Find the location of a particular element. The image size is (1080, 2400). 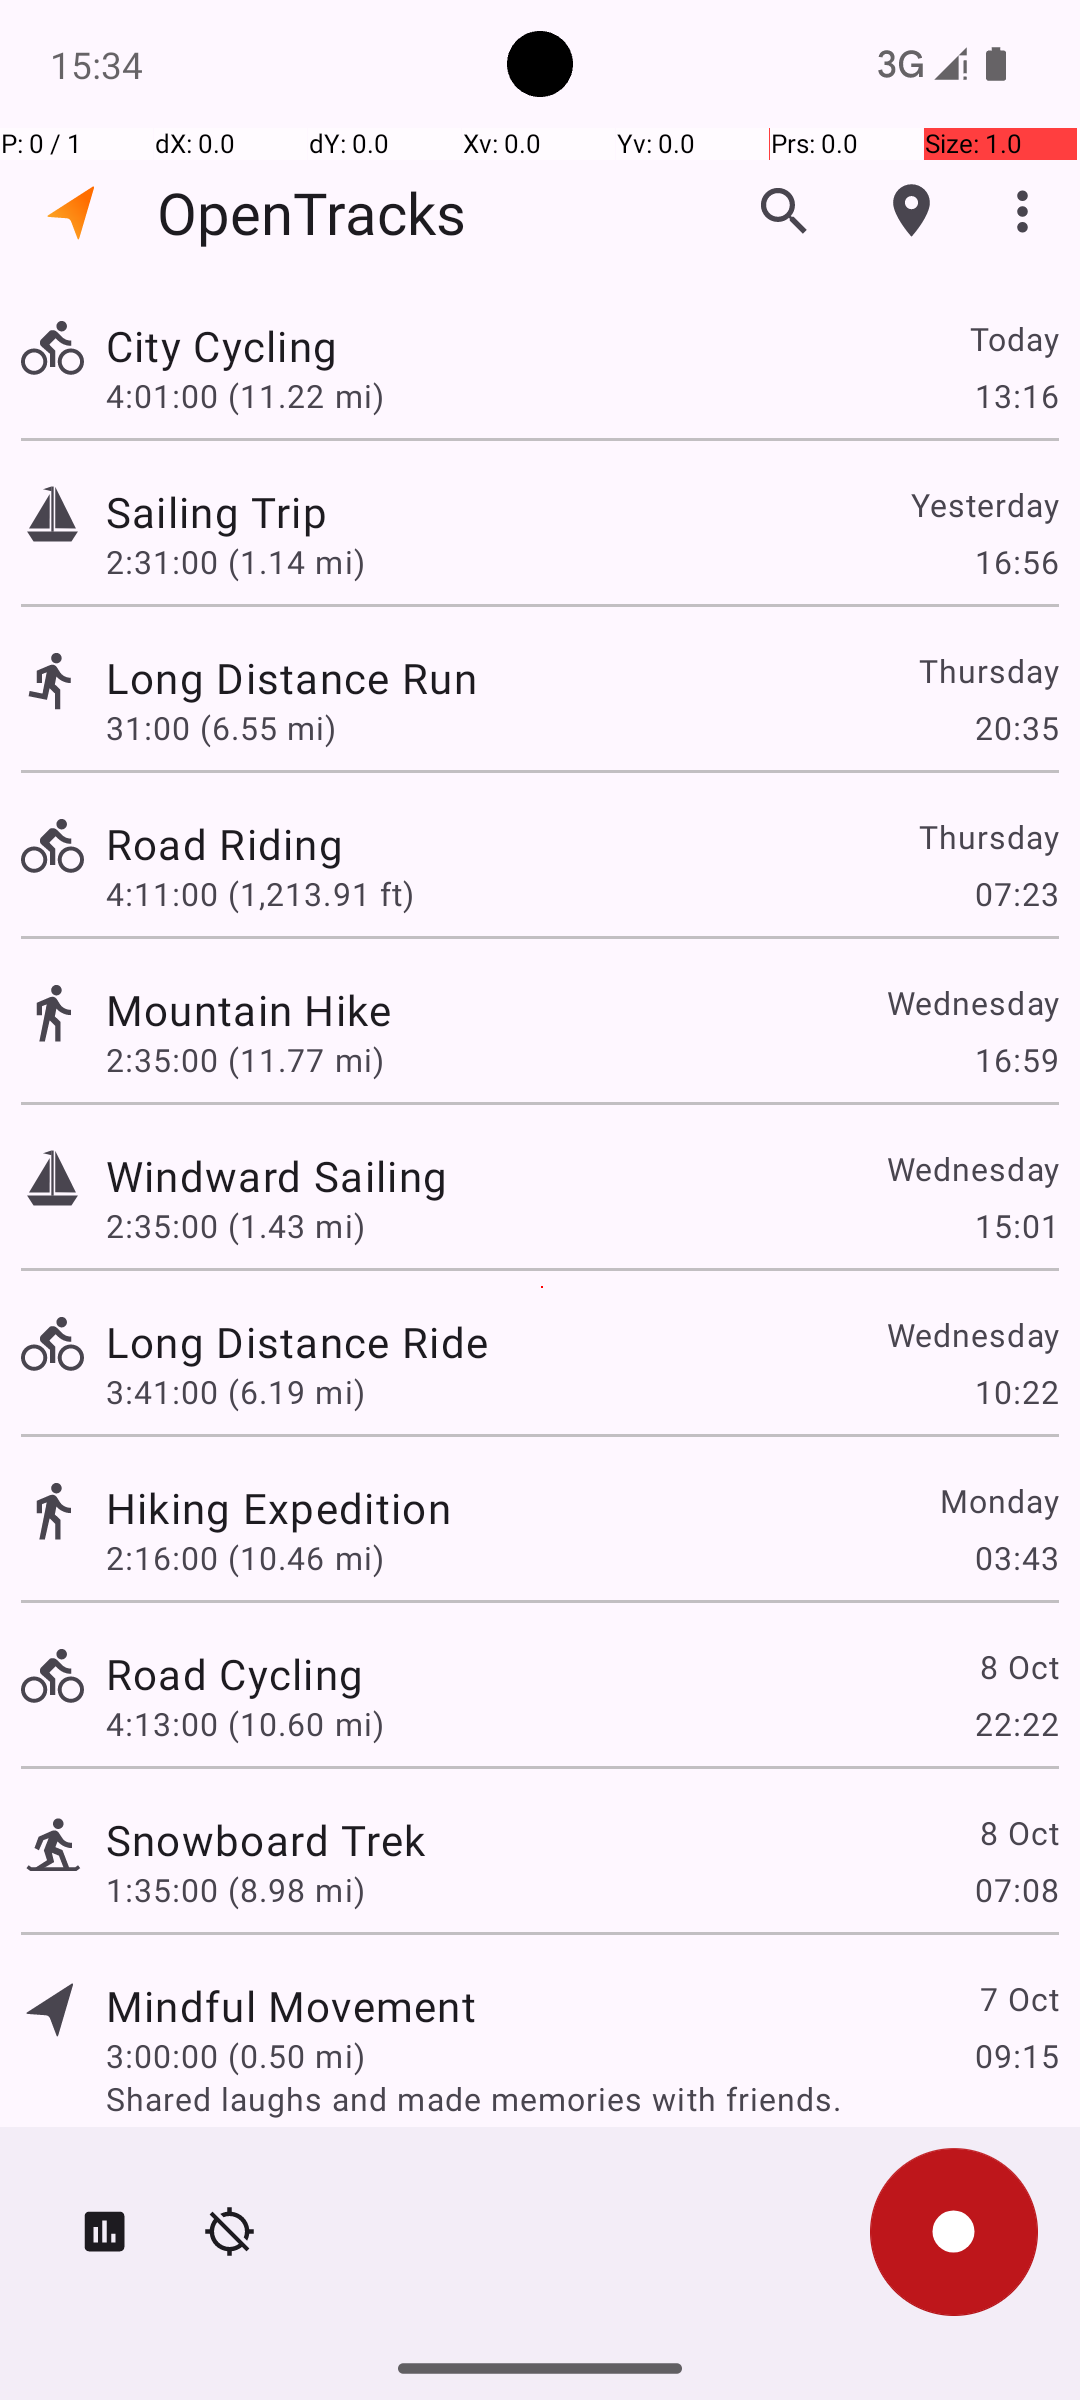

2:31:00 (1.14 mi) is located at coordinates (236, 562).